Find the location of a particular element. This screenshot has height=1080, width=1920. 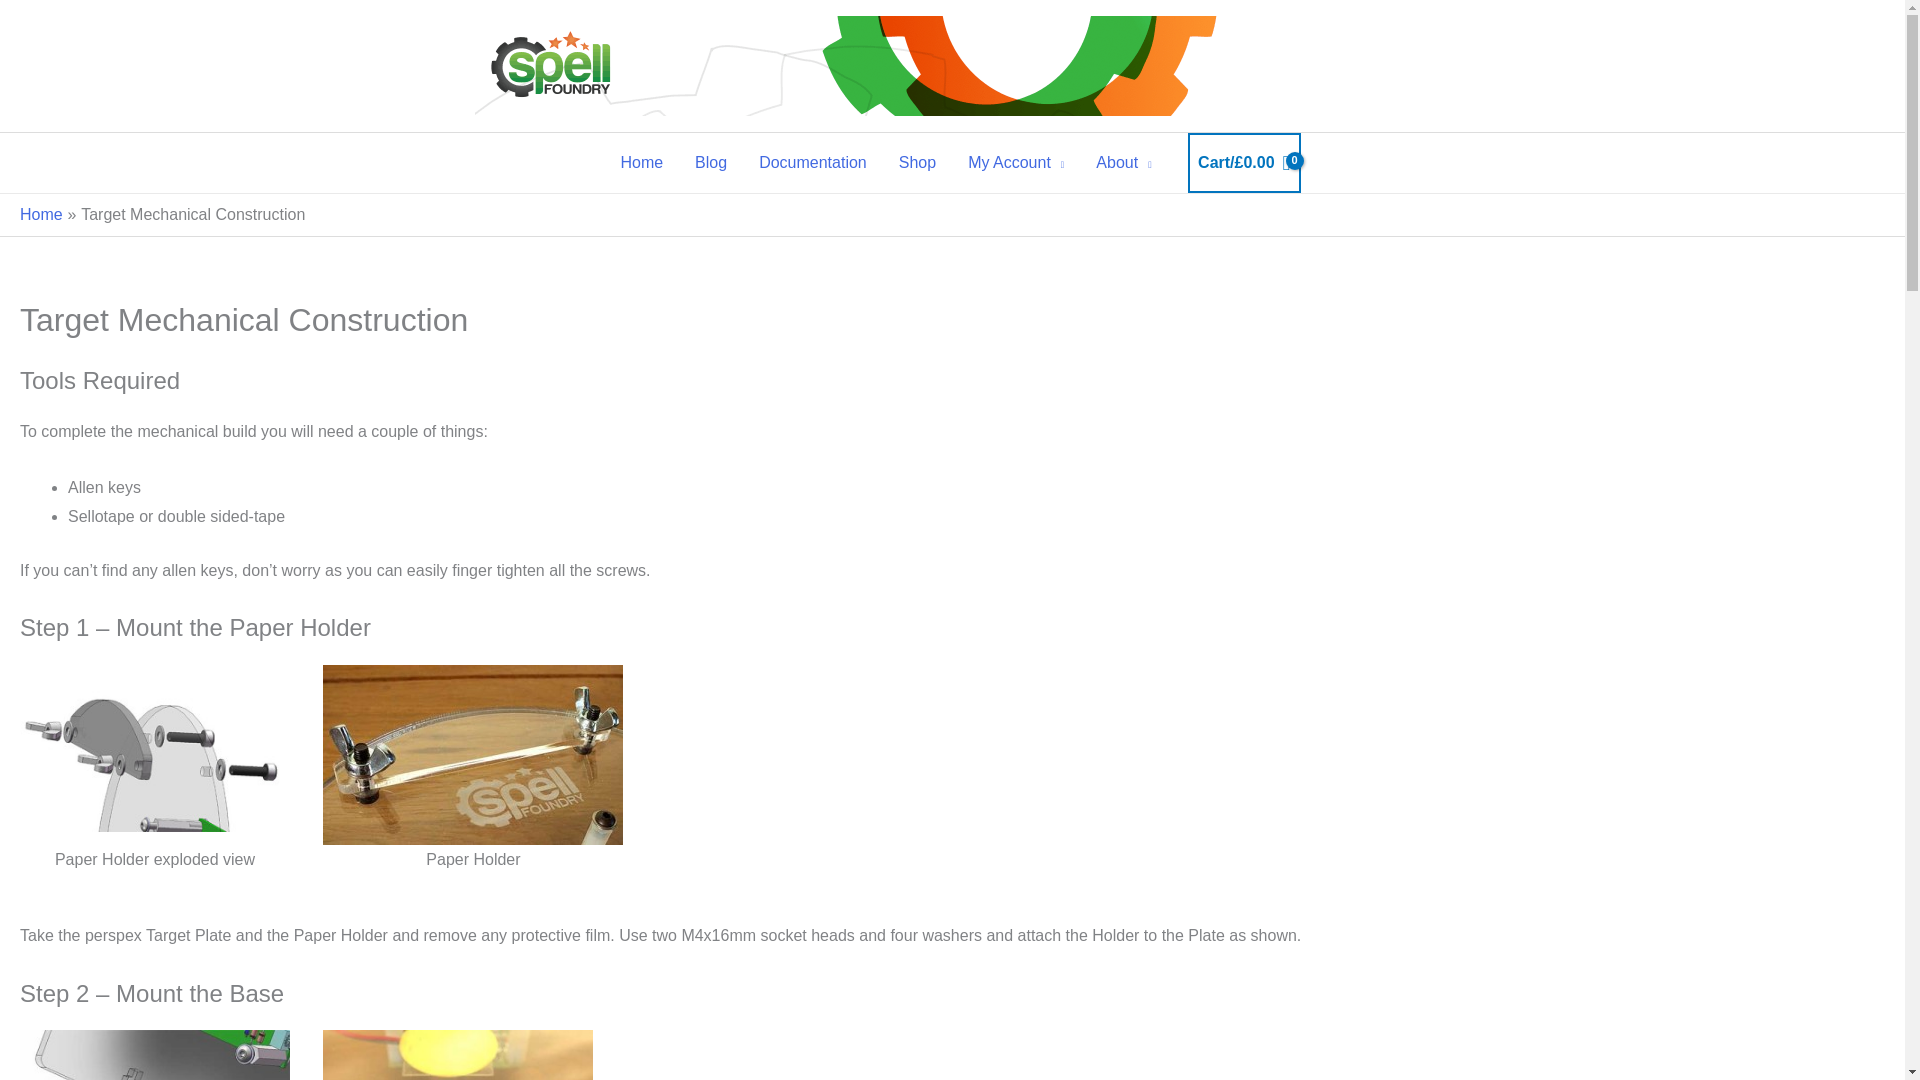

Home is located at coordinates (41, 214).